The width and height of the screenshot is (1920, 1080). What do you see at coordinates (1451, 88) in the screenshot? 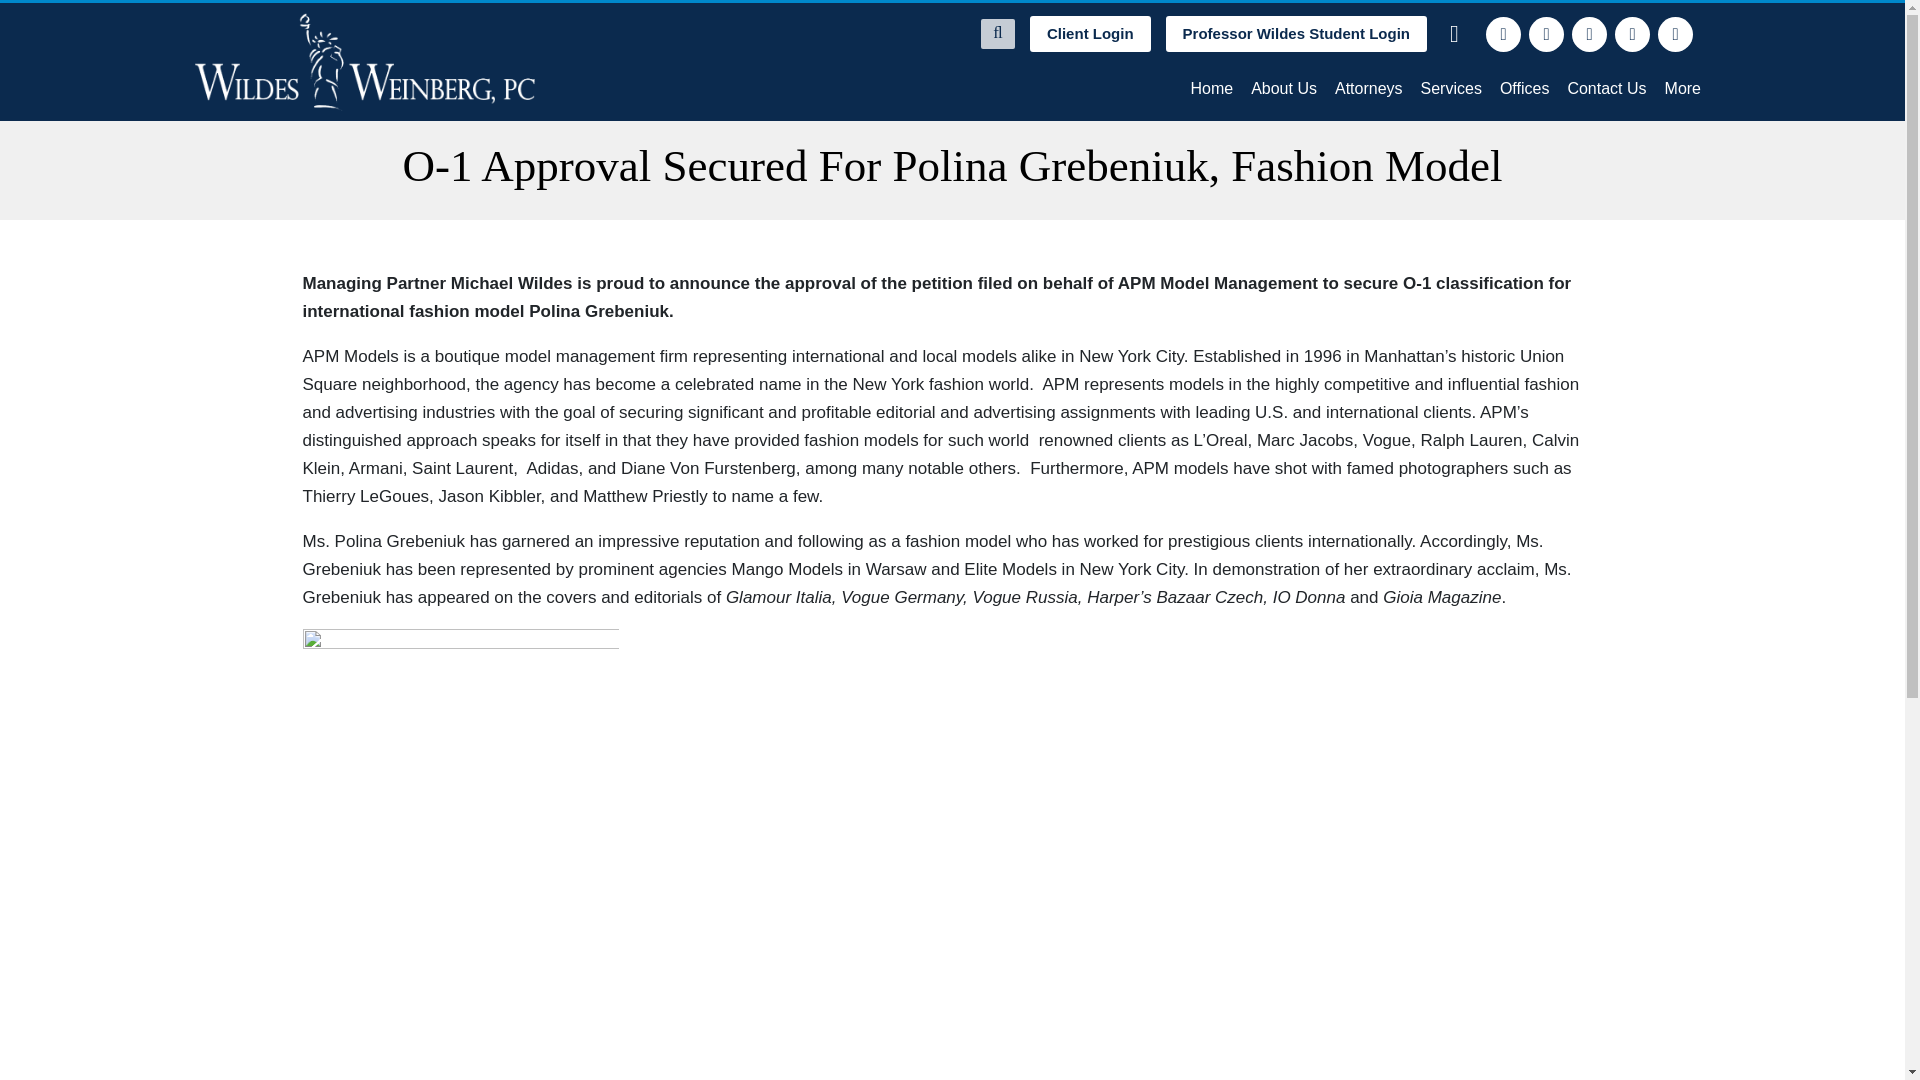
I see `Services` at bounding box center [1451, 88].